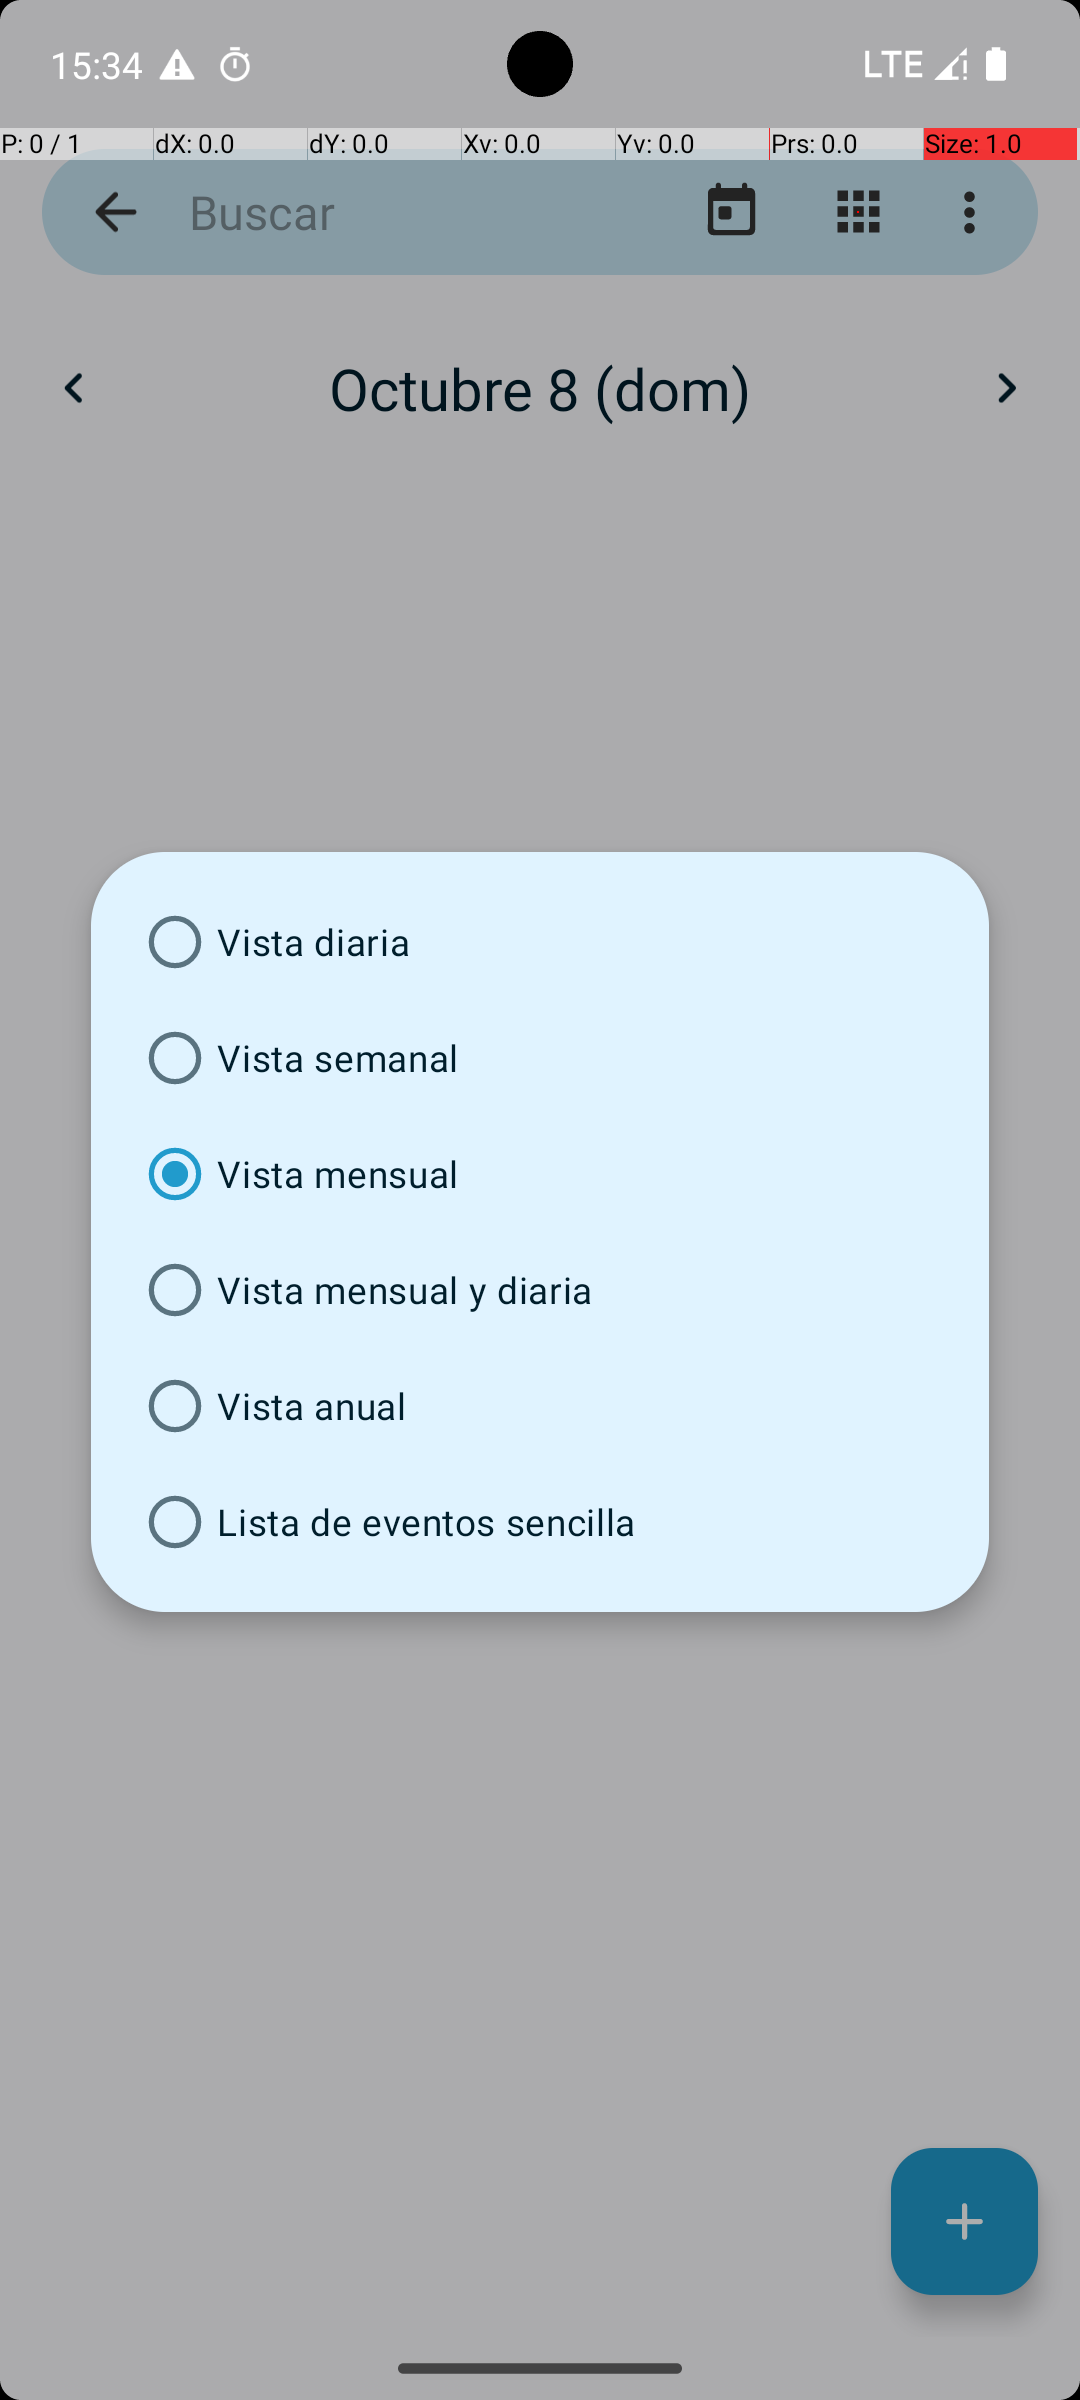 Image resolution: width=1080 pixels, height=2400 pixels. I want to click on Vista mensual y diaria, so click(540, 1290).